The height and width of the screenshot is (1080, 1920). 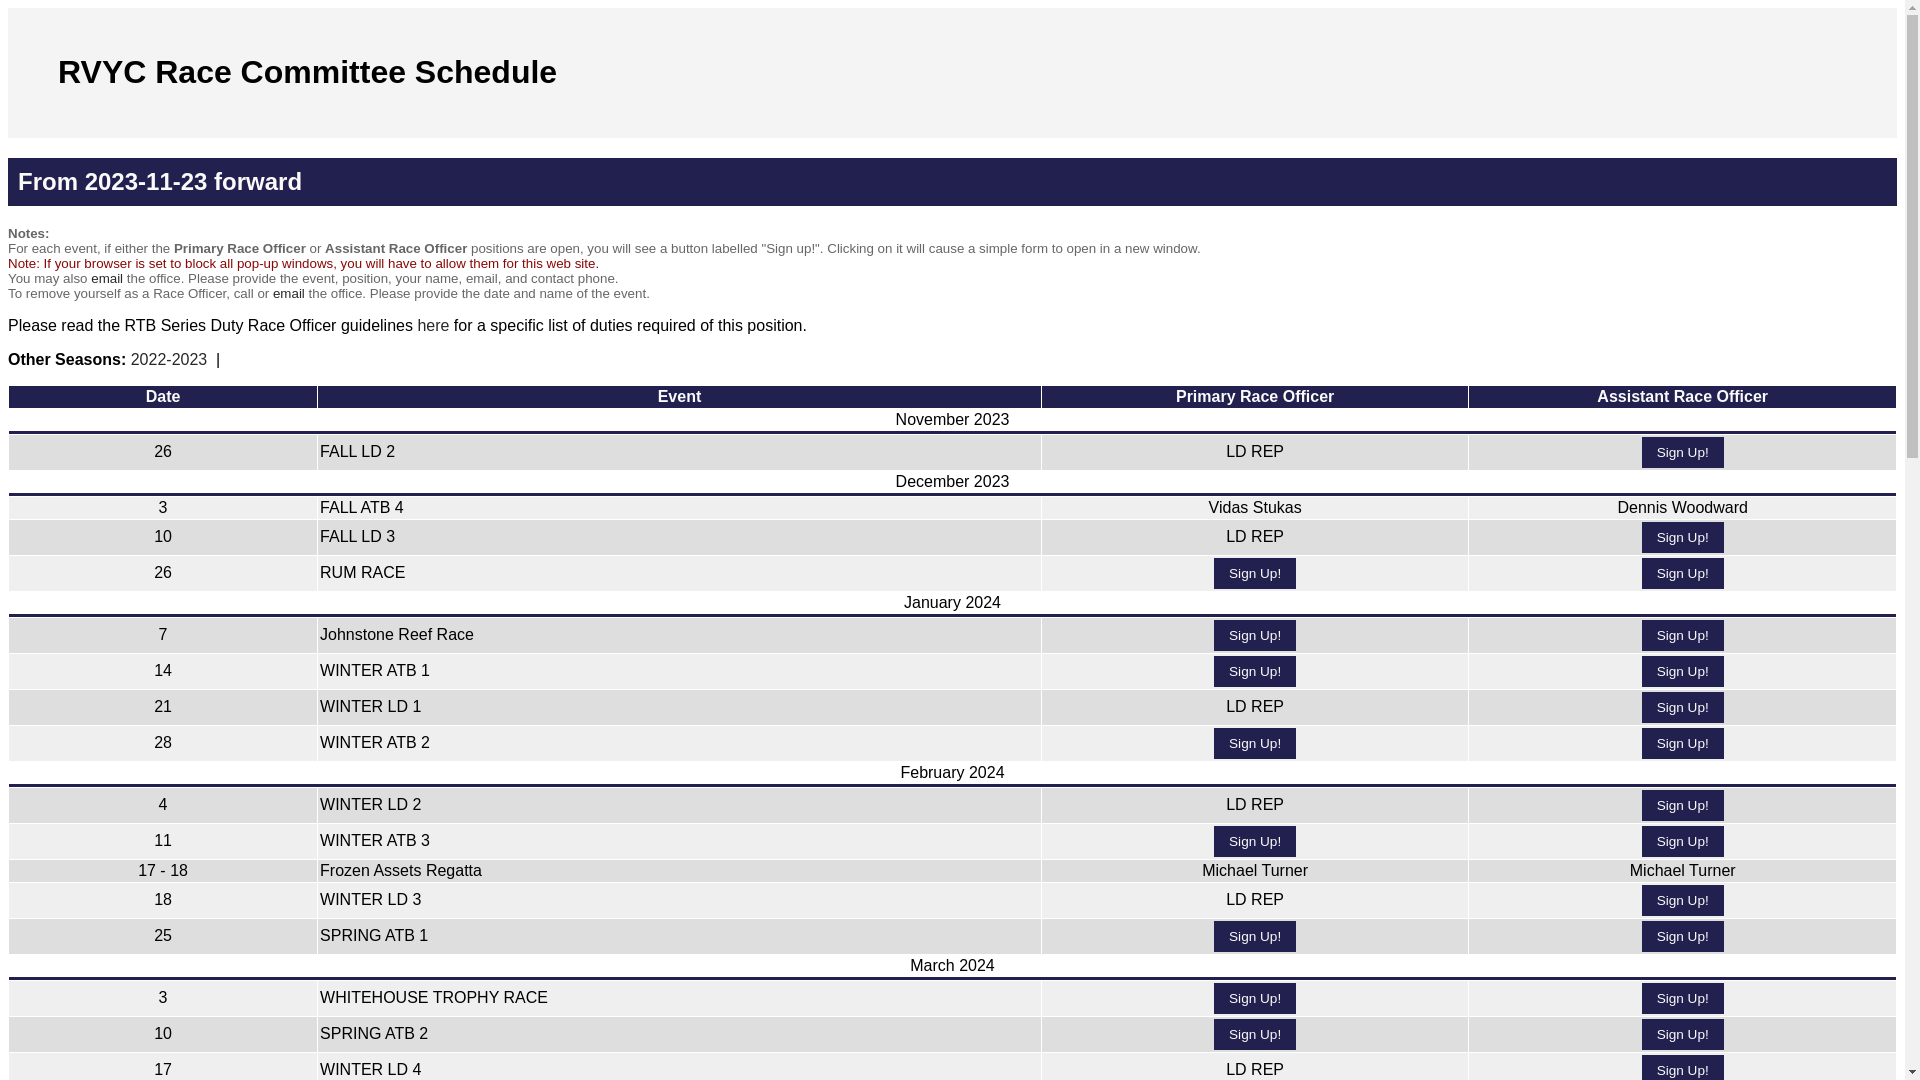 I want to click on Sign Up!, so click(x=1255, y=672).